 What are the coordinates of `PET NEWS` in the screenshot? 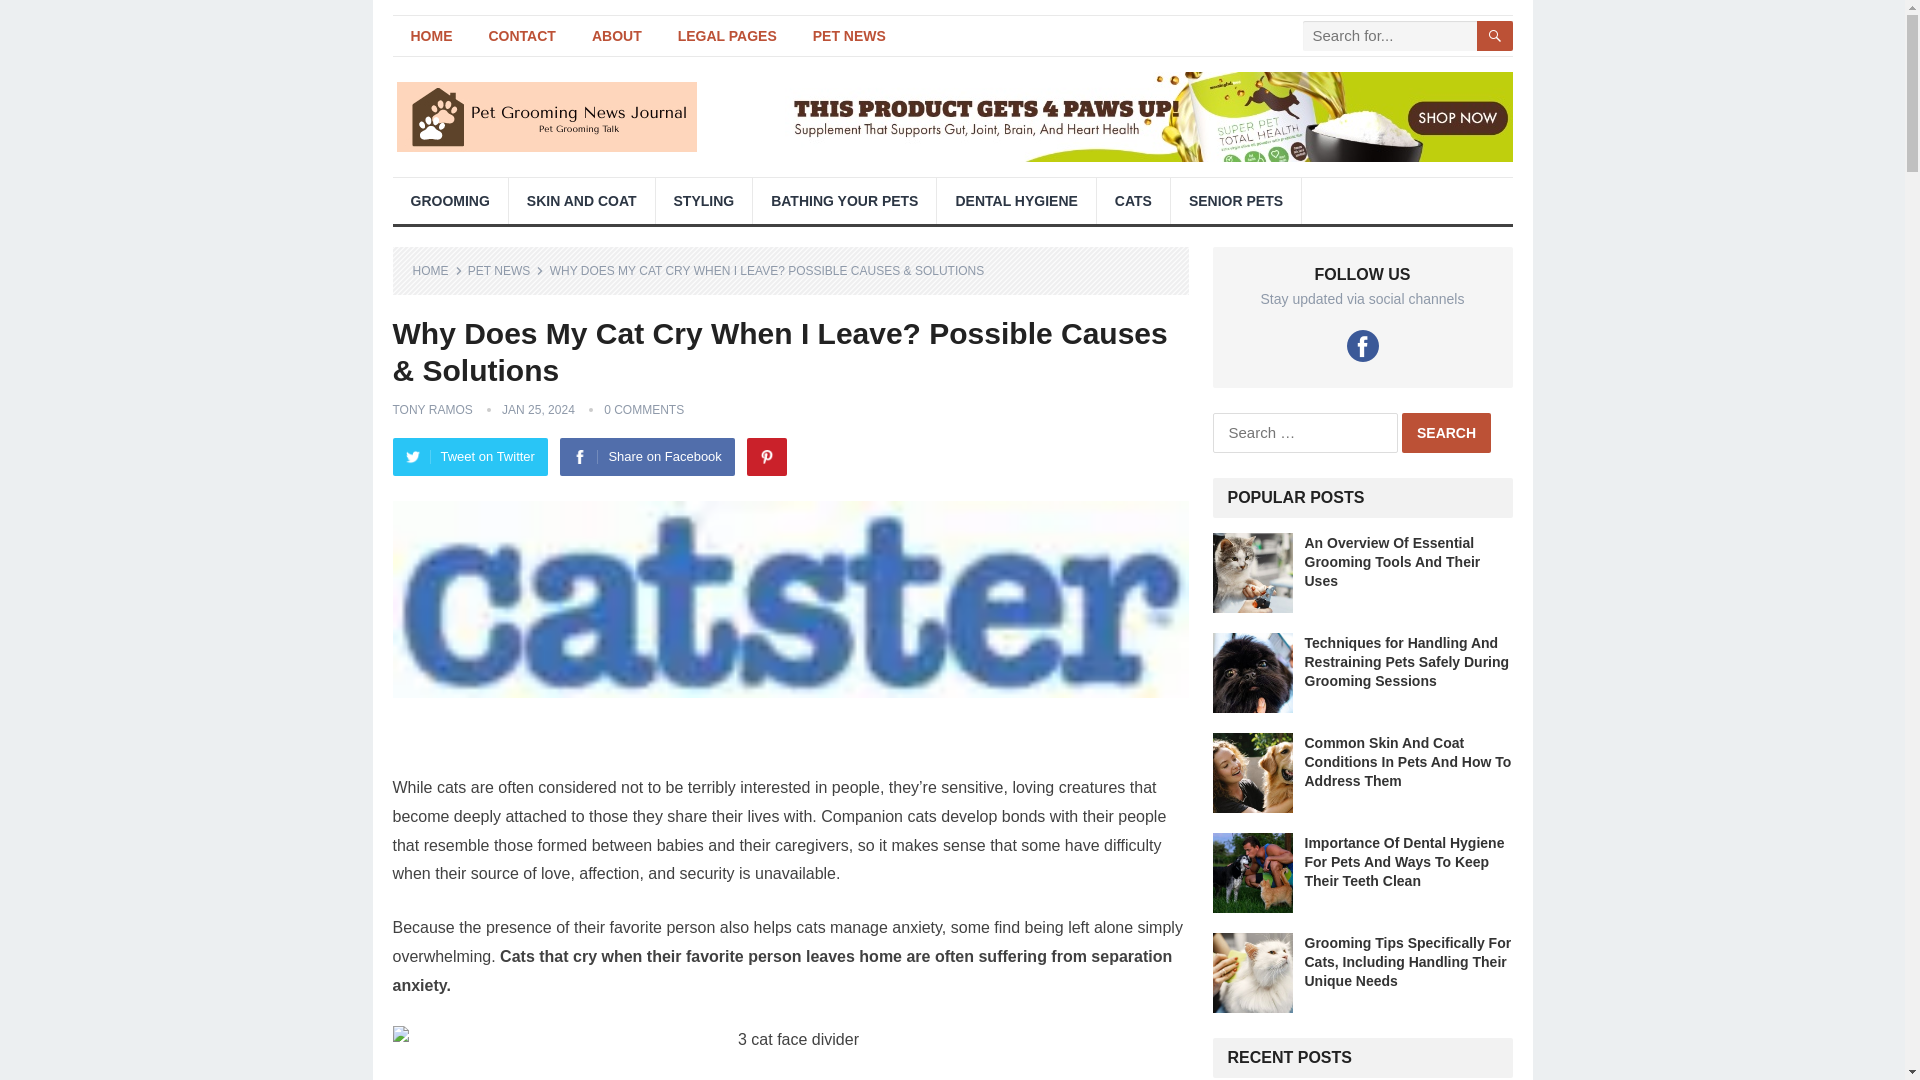 It's located at (849, 36).